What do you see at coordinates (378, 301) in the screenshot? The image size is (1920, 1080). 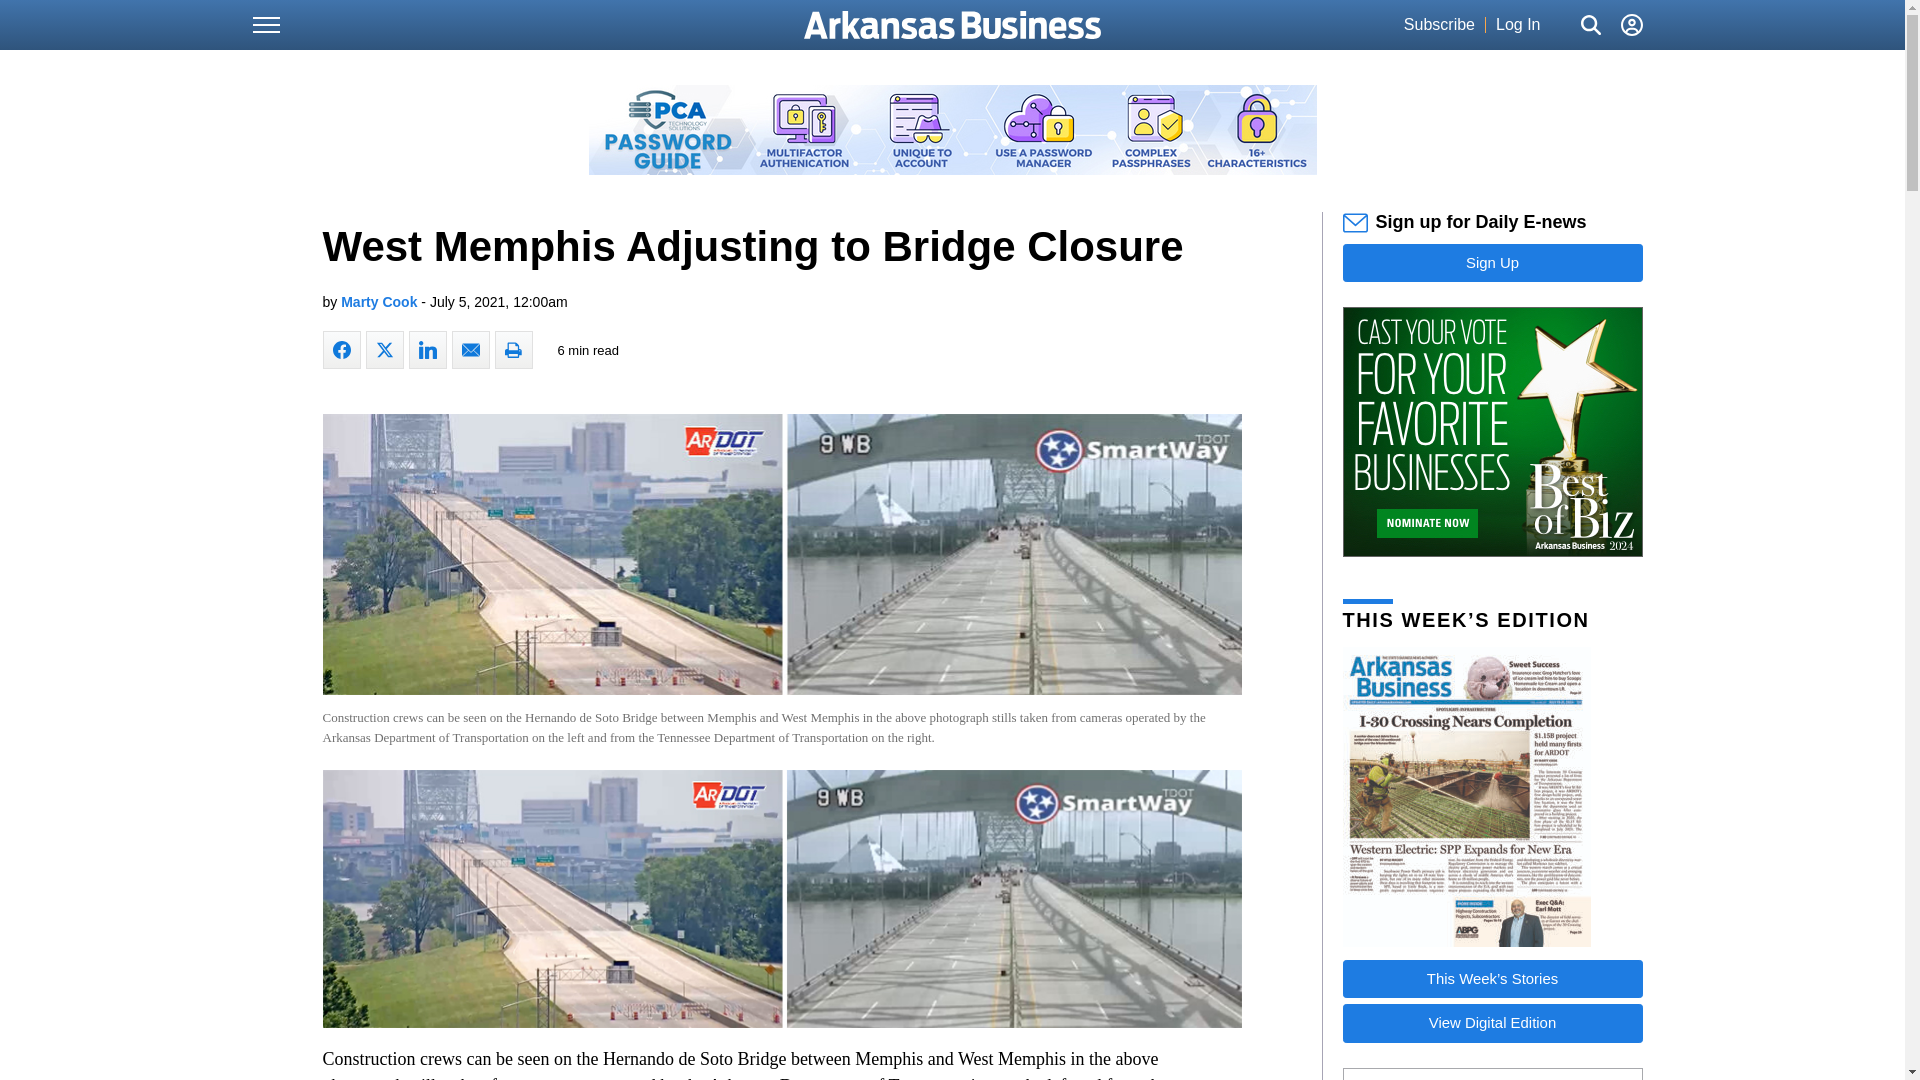 I see `Posts by Marty Cook` at bounding box center [378, 301].